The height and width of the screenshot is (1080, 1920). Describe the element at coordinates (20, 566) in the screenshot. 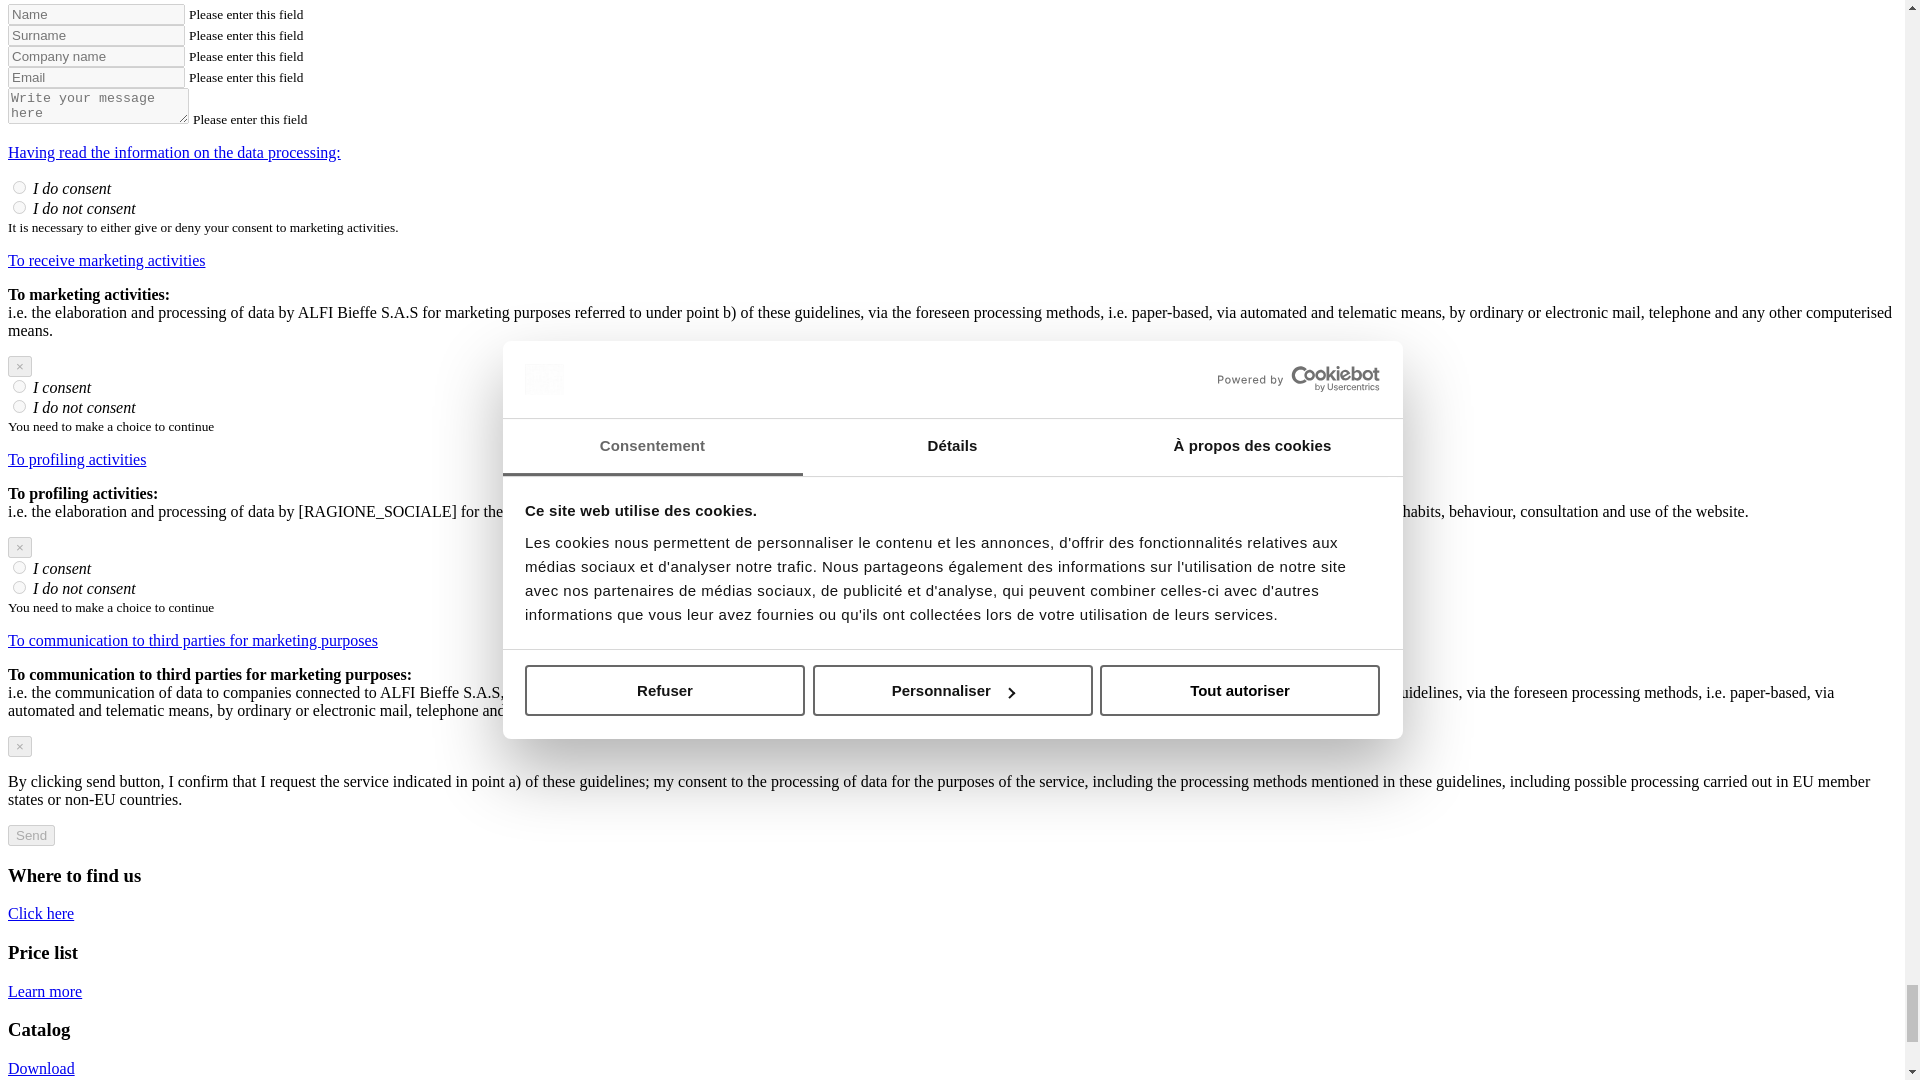

I see `Si` at that location.